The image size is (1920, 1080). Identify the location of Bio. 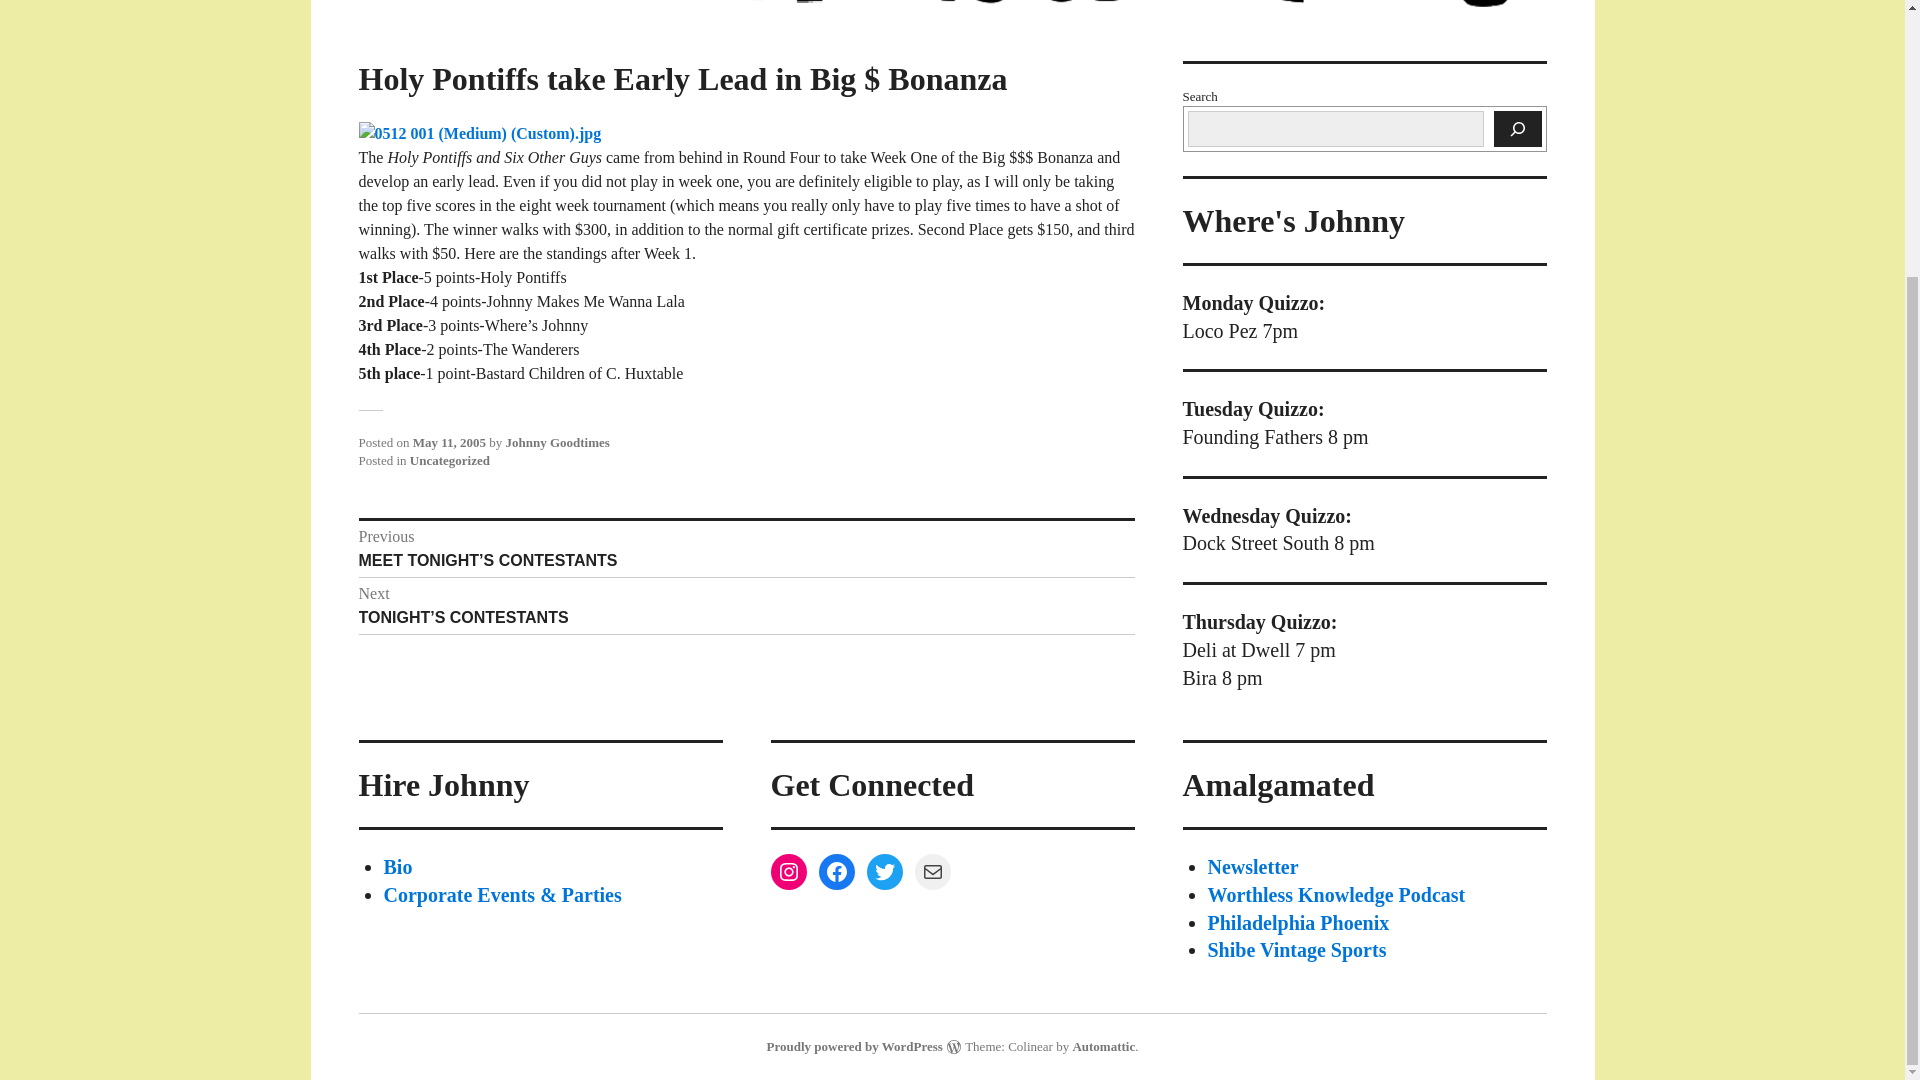
(398, 867).